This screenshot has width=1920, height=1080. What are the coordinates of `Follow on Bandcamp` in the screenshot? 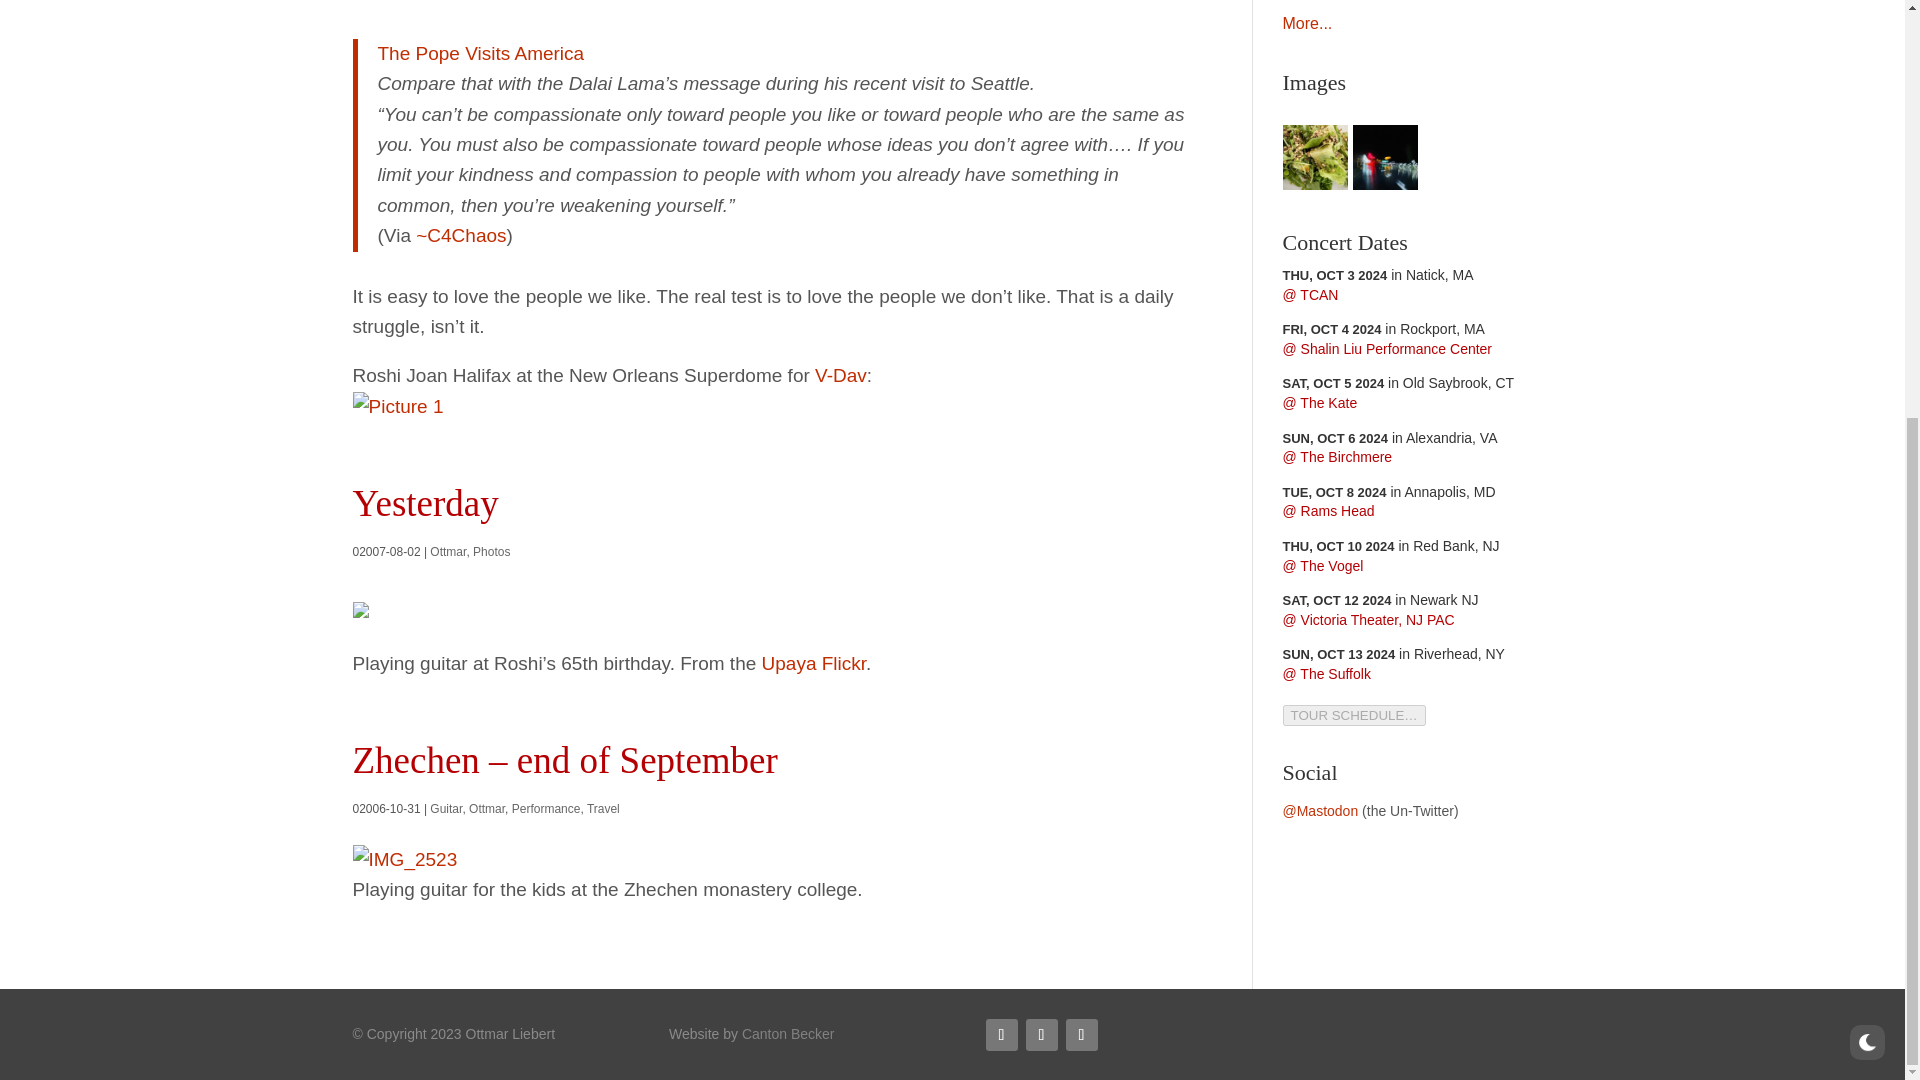 It's located at (1082, 1034).